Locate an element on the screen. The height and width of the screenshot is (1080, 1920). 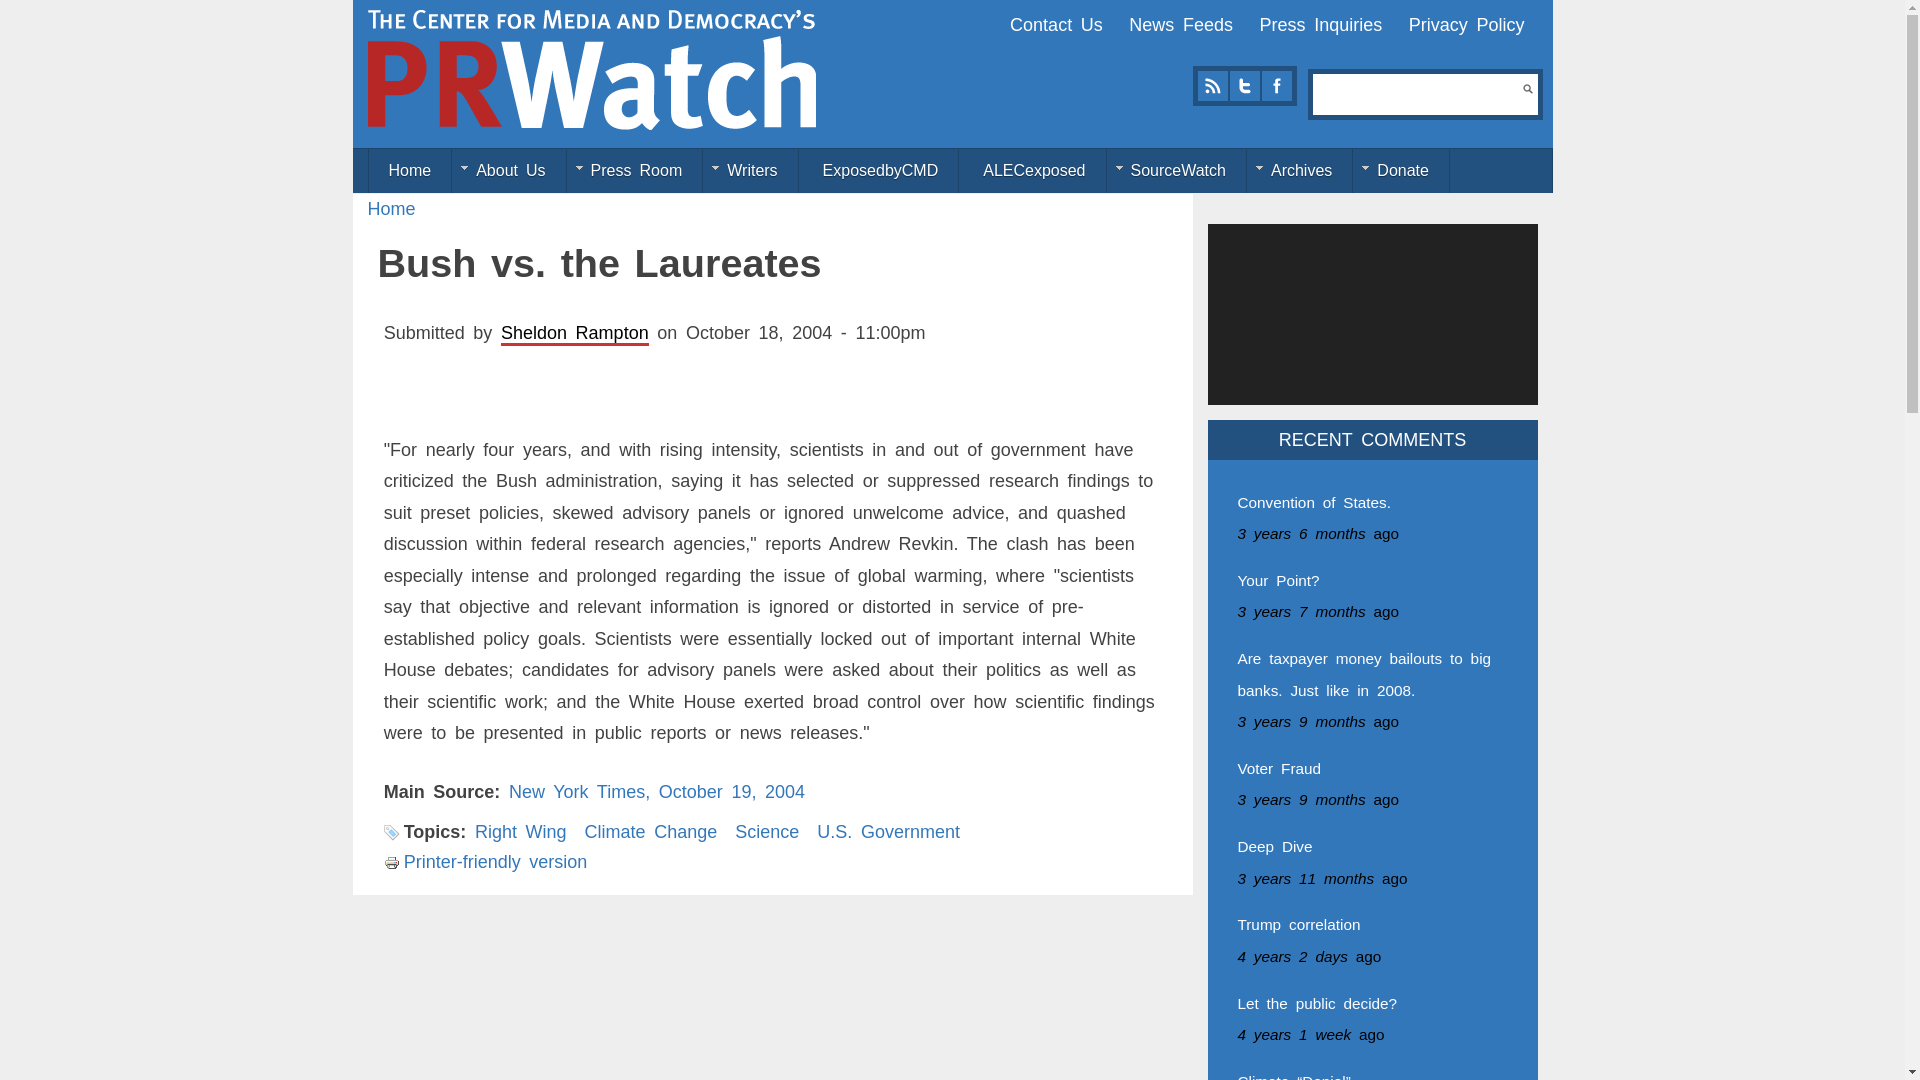
Press Inquiries is located at coordinates (1320, 24).